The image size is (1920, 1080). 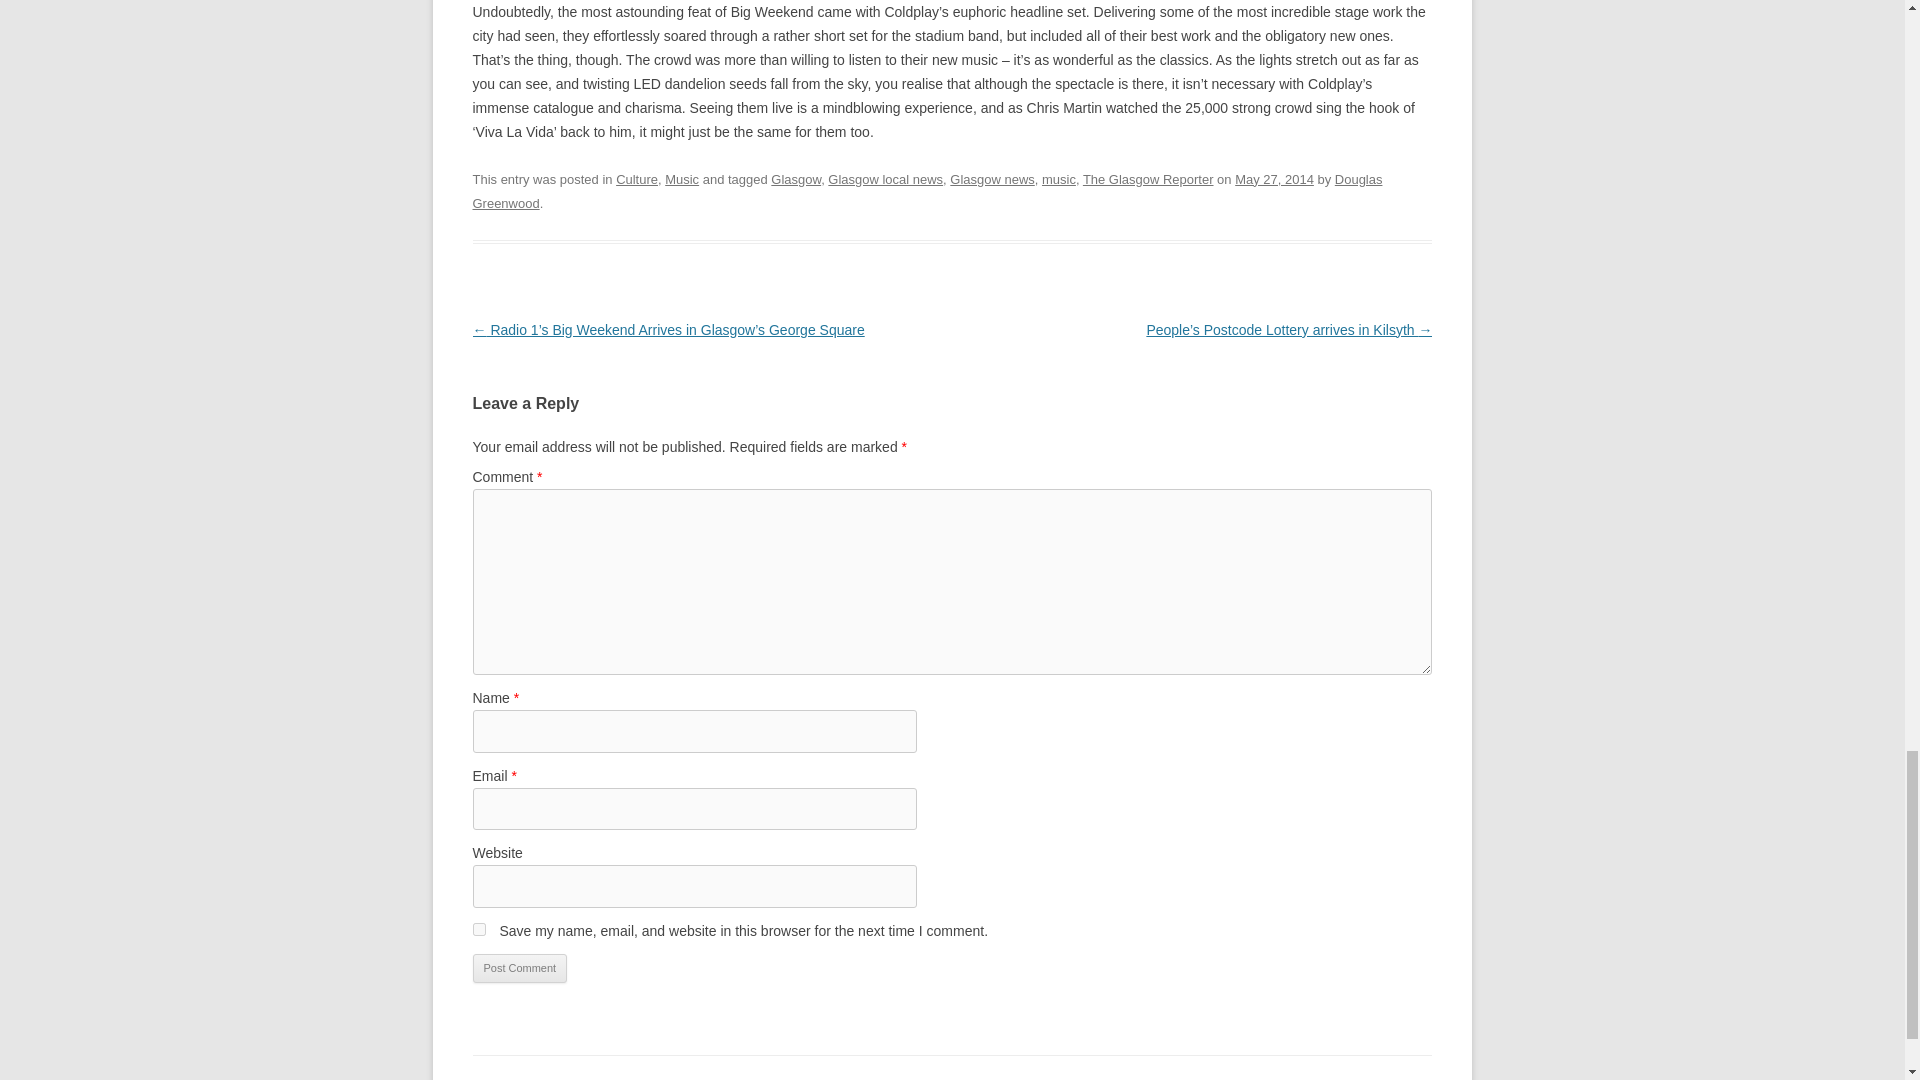 I want to click on Culture, so click(x=637, y=178).